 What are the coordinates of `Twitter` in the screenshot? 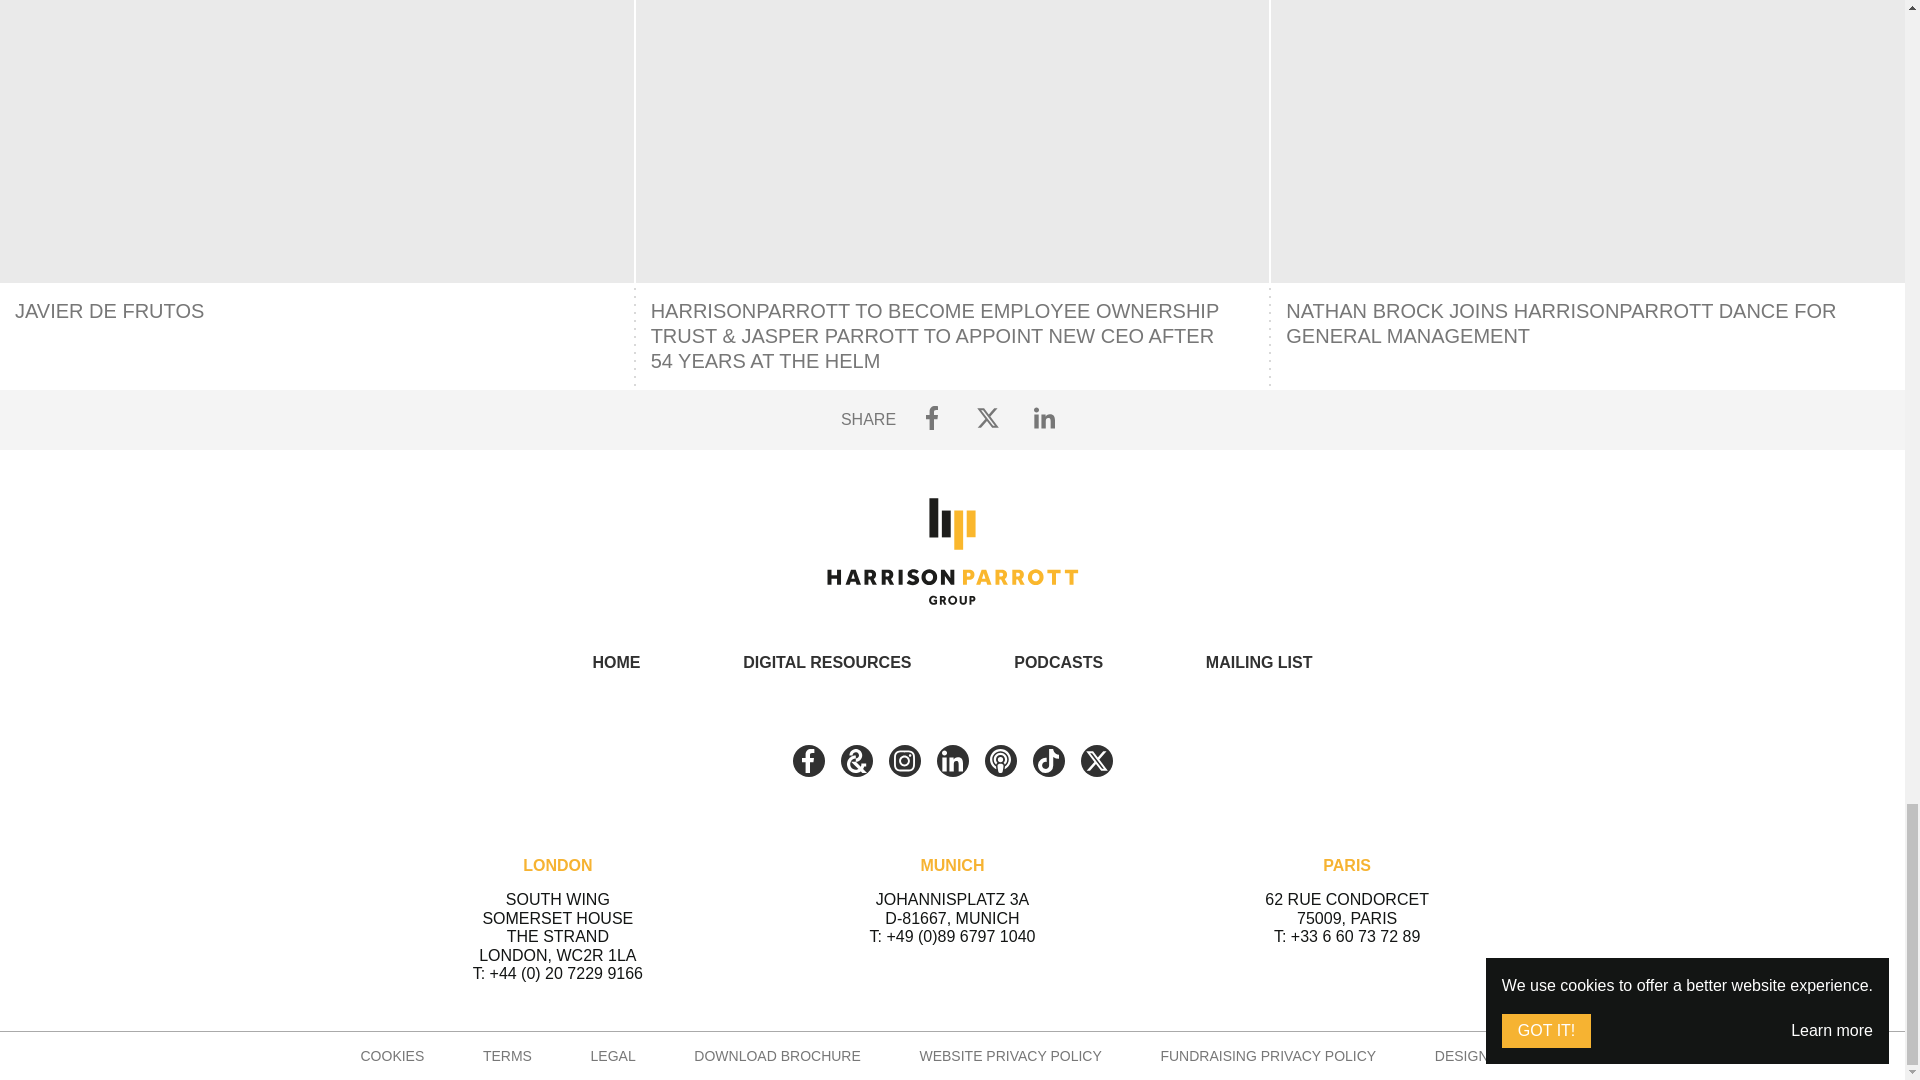 It's located at (1095, 760).